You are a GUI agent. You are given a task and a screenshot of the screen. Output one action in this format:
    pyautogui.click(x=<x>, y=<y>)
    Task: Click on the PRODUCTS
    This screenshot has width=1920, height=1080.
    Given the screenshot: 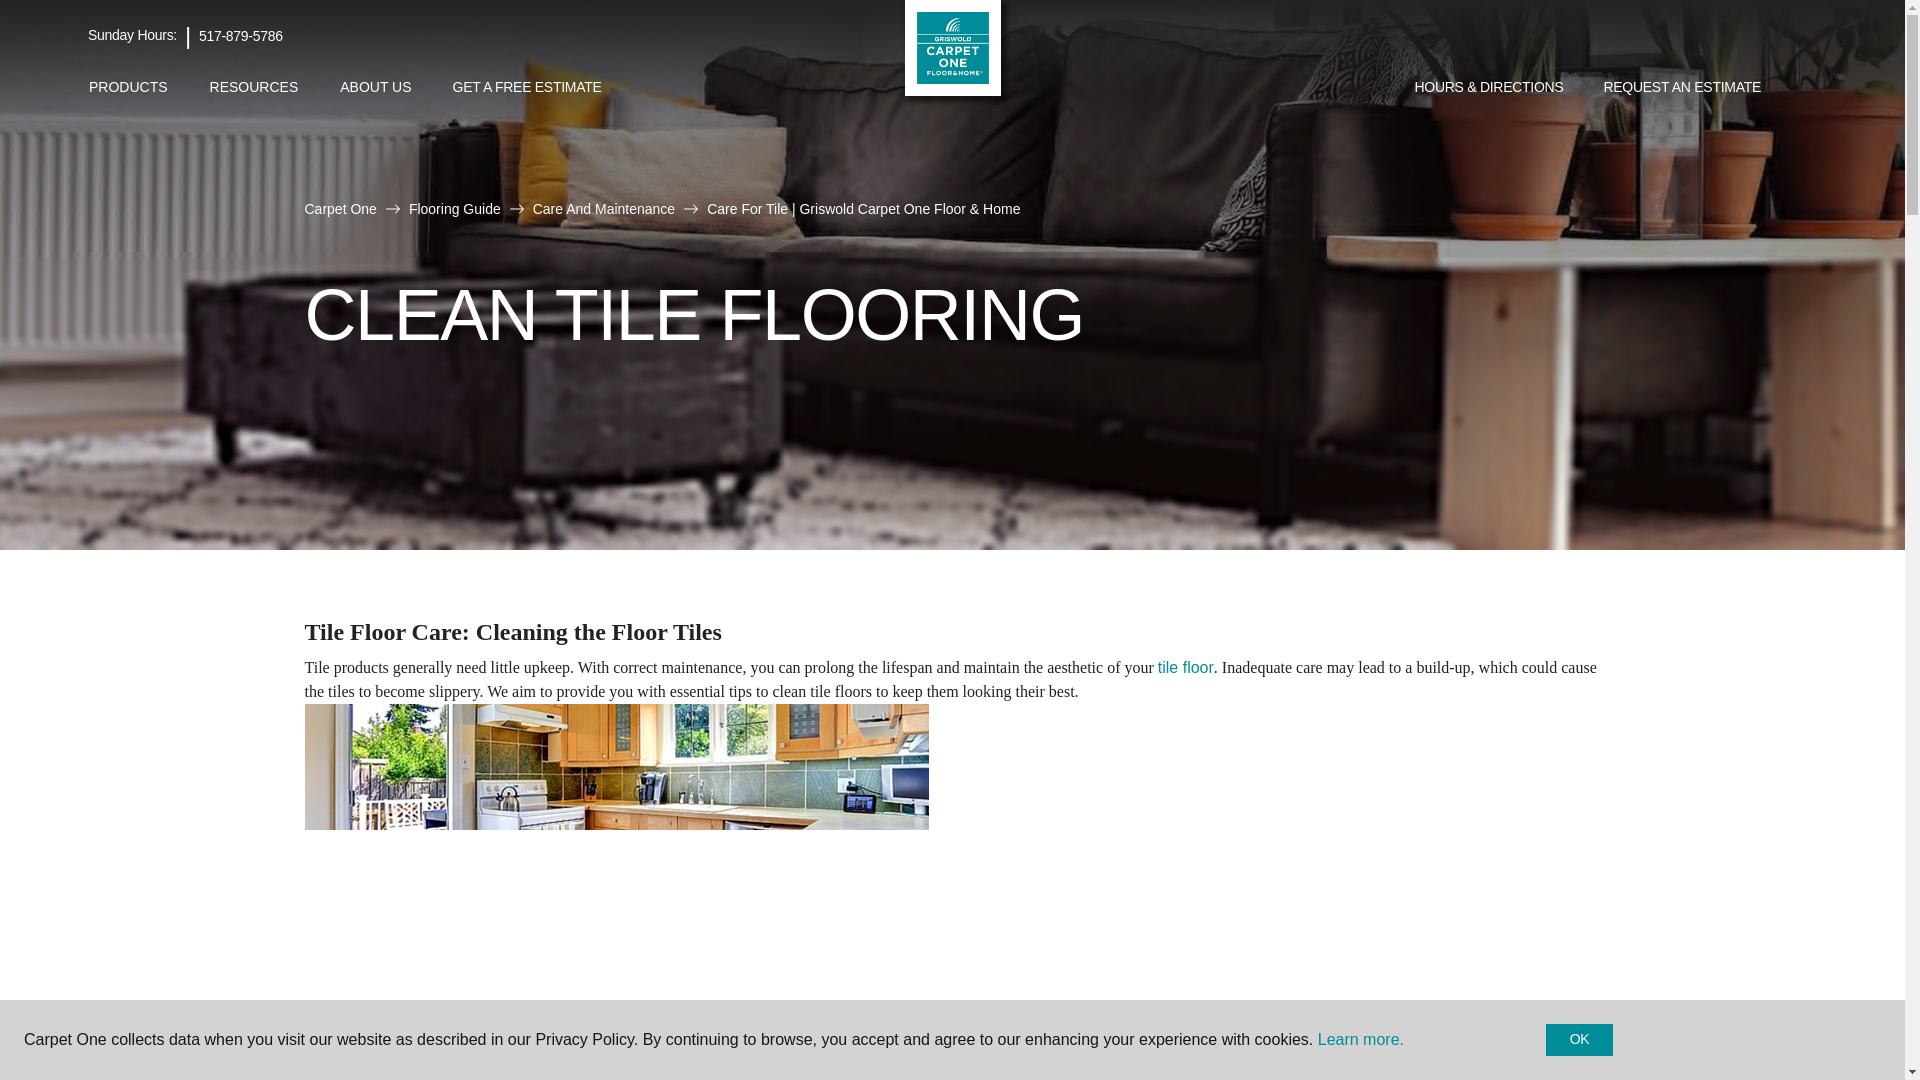 What is the action you would take?
    pyautogui.click(x=128, y=87)
    